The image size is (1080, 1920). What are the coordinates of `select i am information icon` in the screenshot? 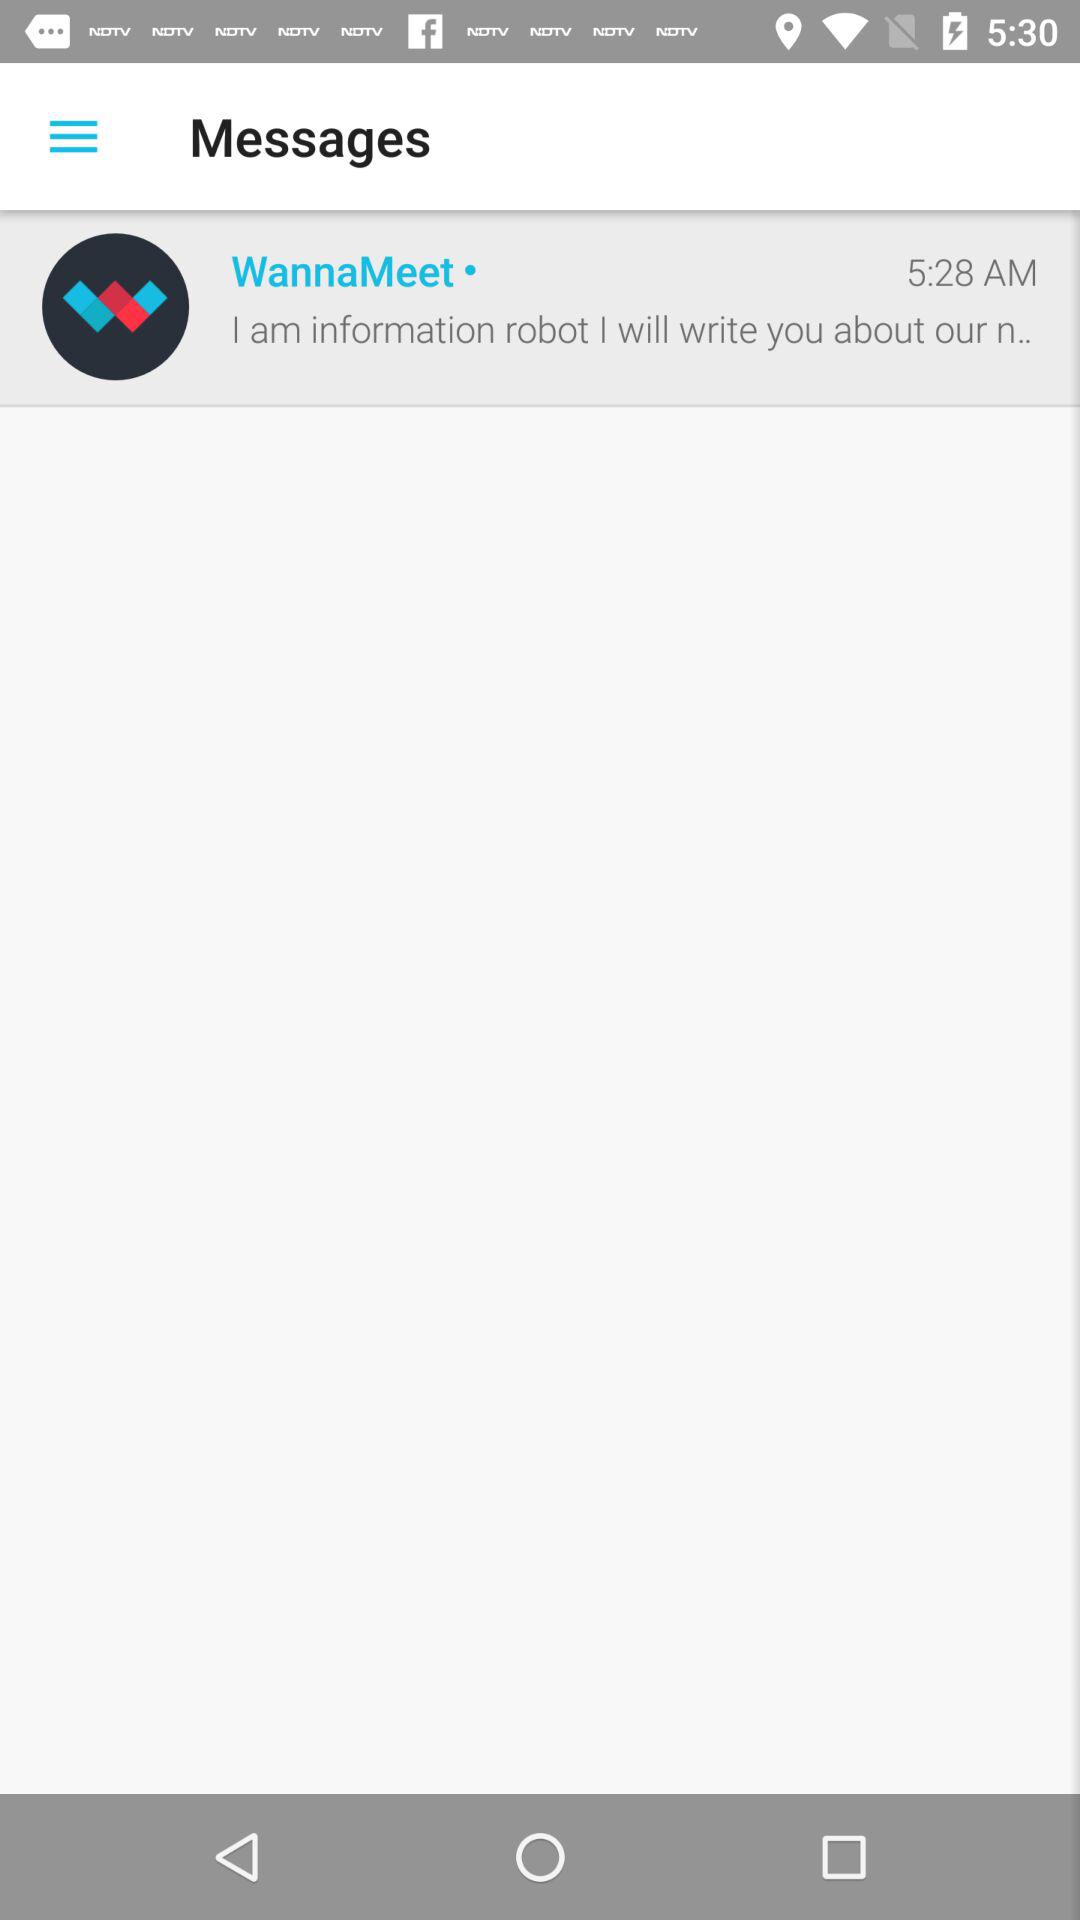 It's located at (634, 328).